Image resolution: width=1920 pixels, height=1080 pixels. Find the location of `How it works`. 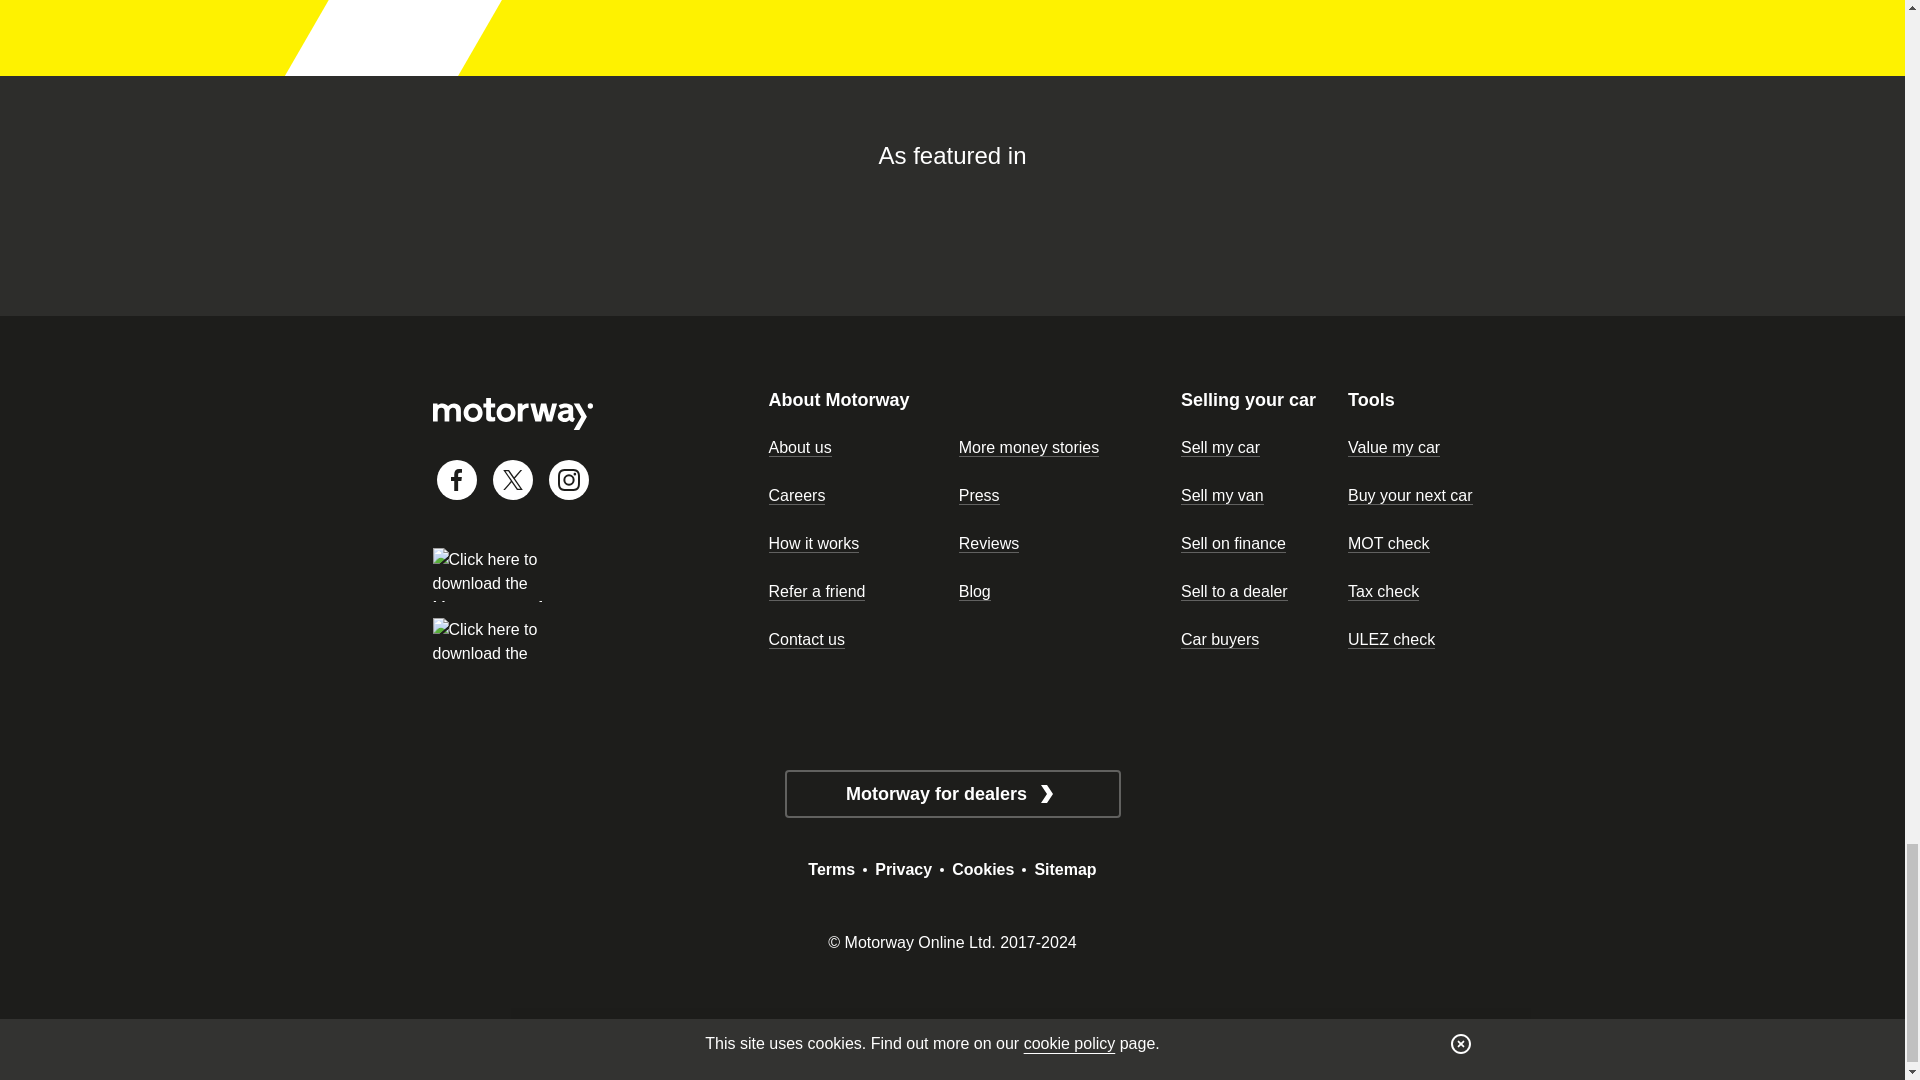

How it works is located at coordinates (859, 544).